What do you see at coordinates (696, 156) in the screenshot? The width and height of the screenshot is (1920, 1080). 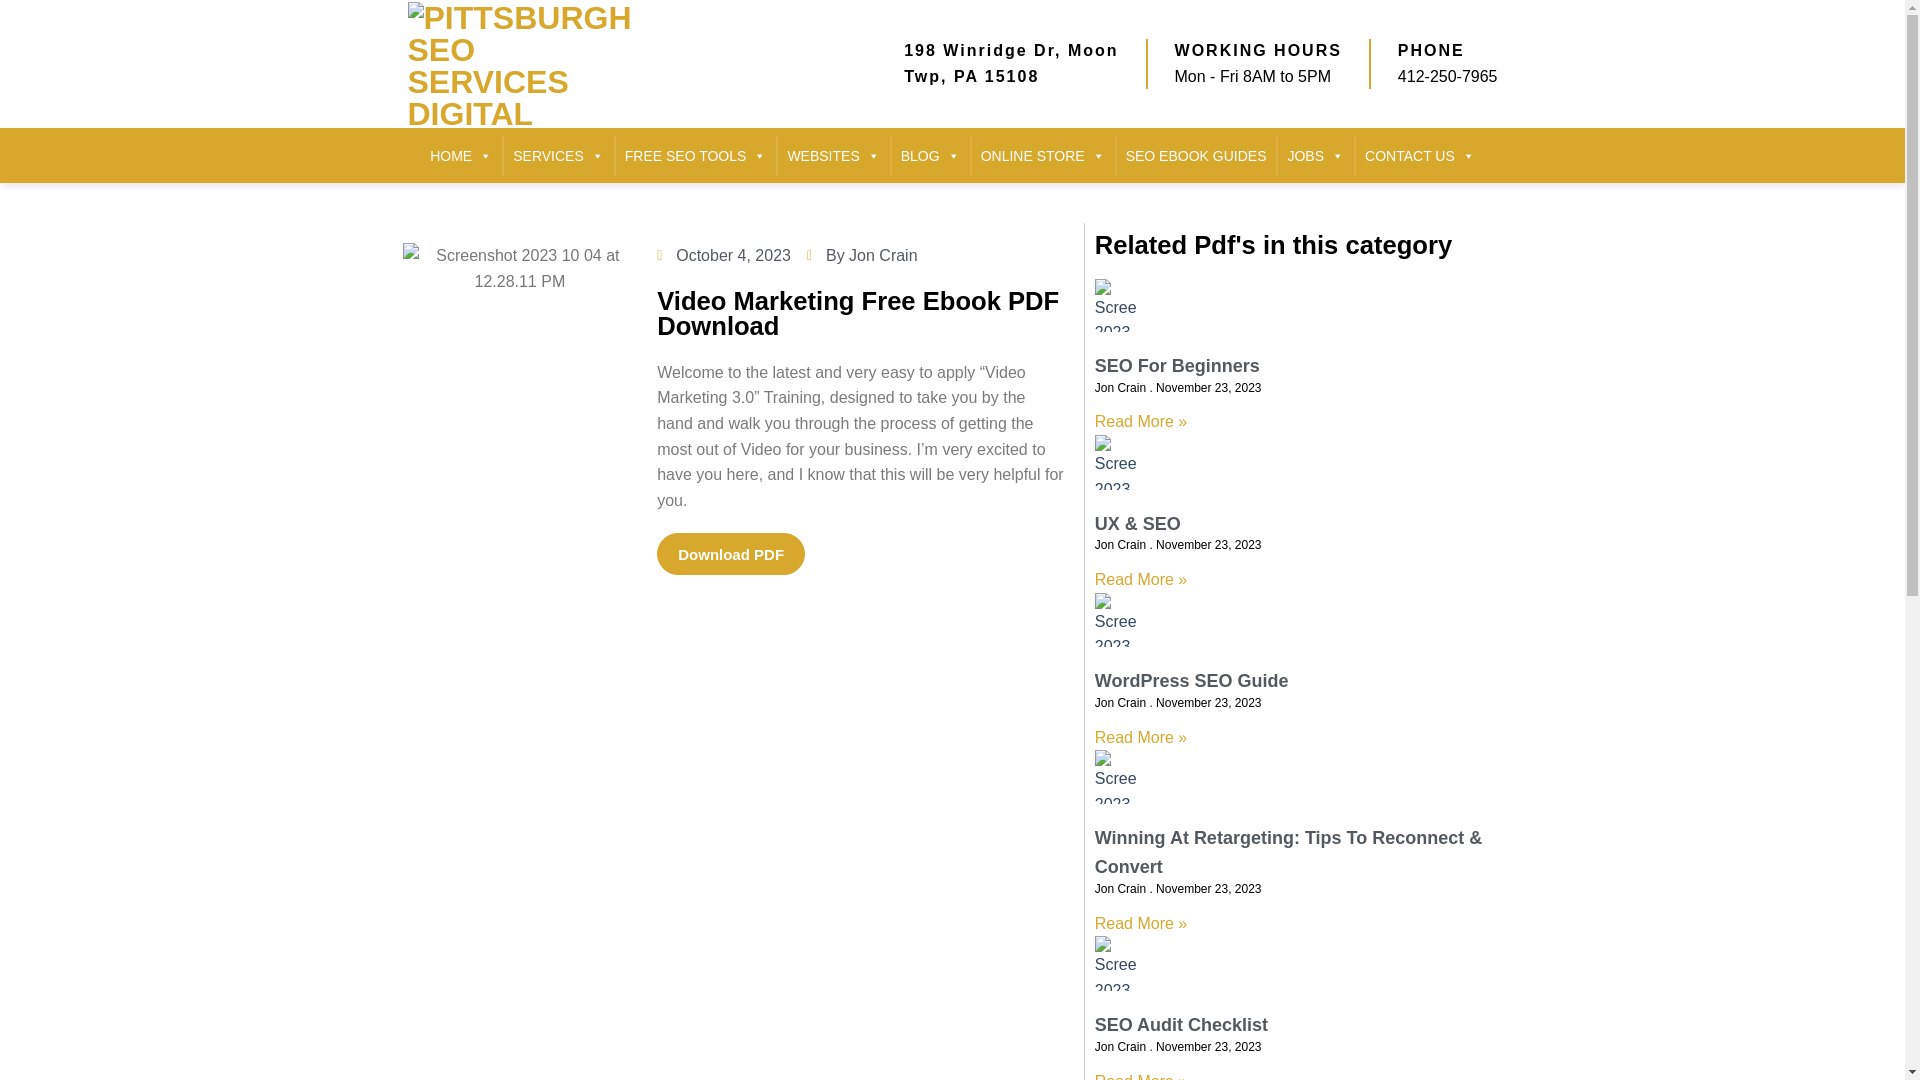 I see `FREE SEO TOOLS` at bounding box center [696, 156].